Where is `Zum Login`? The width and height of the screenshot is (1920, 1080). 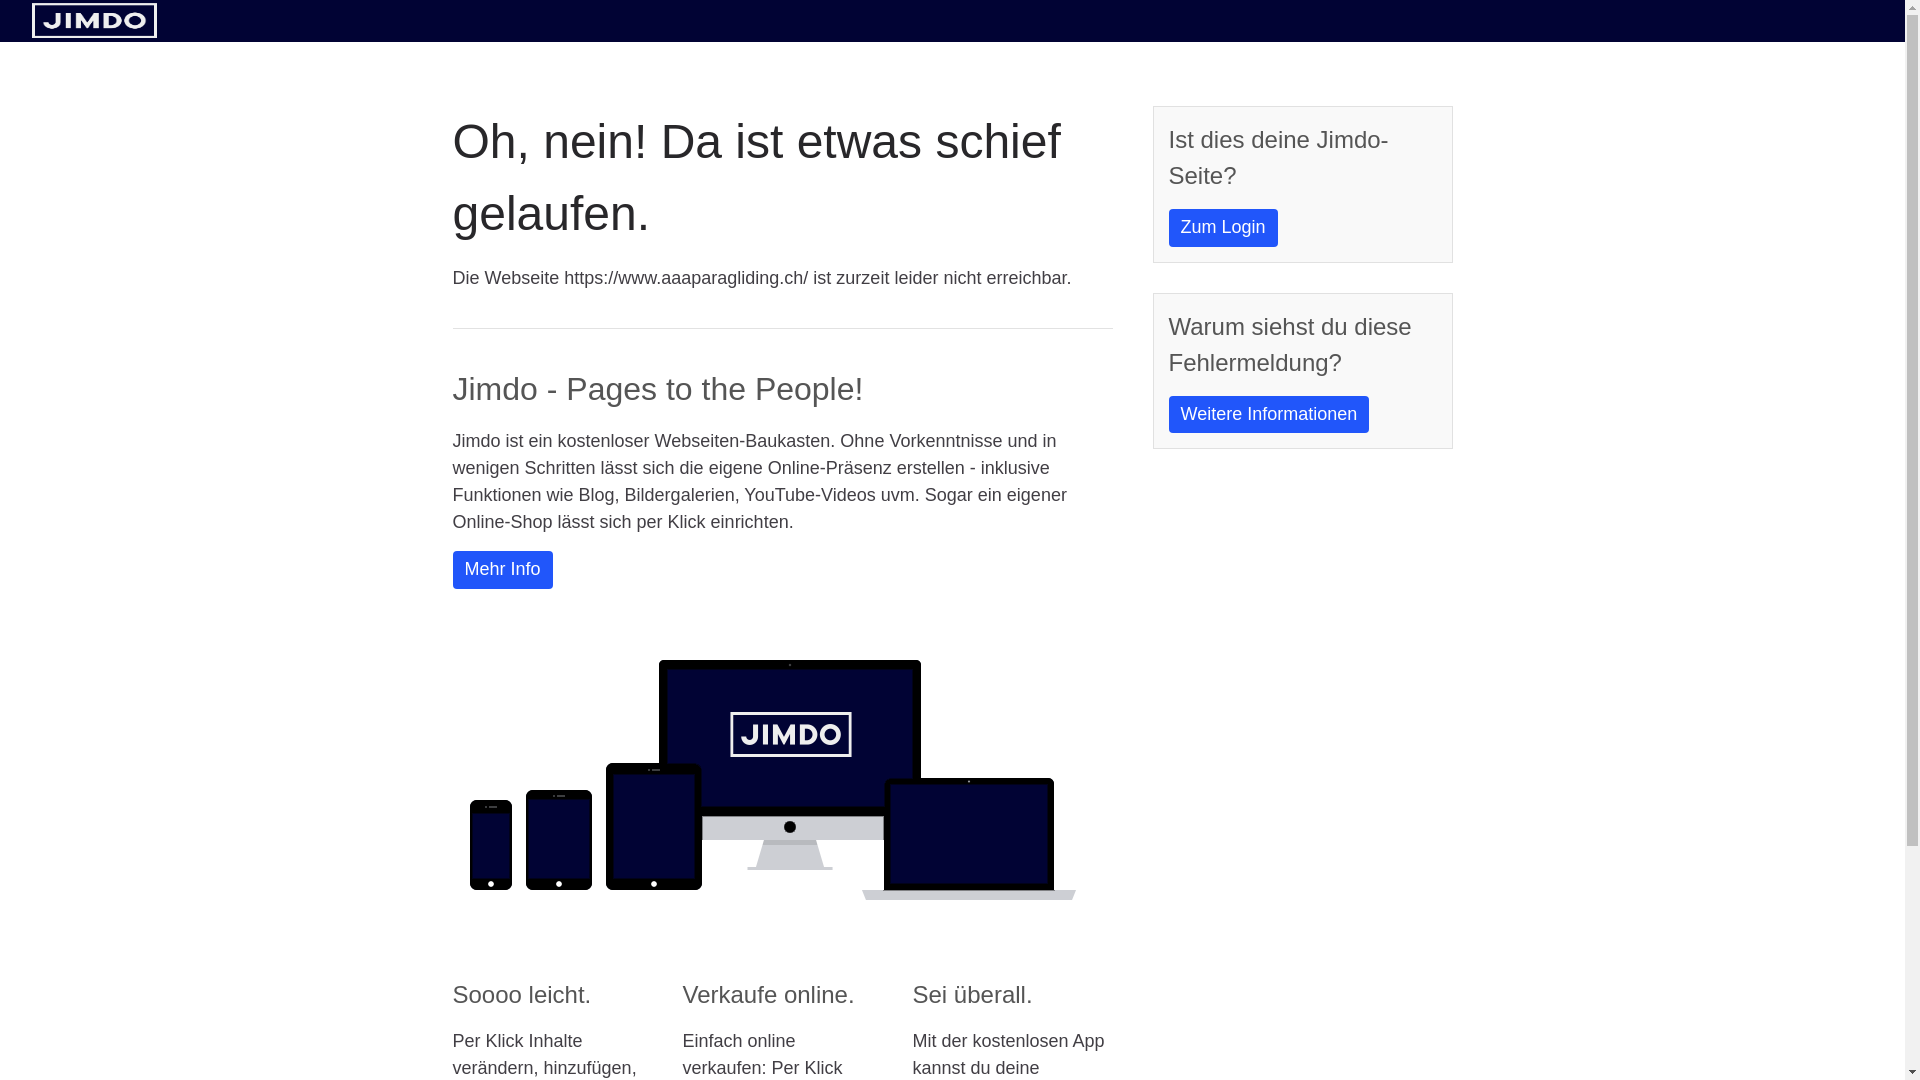 Zum Login is located at coordinates (1222, 228).